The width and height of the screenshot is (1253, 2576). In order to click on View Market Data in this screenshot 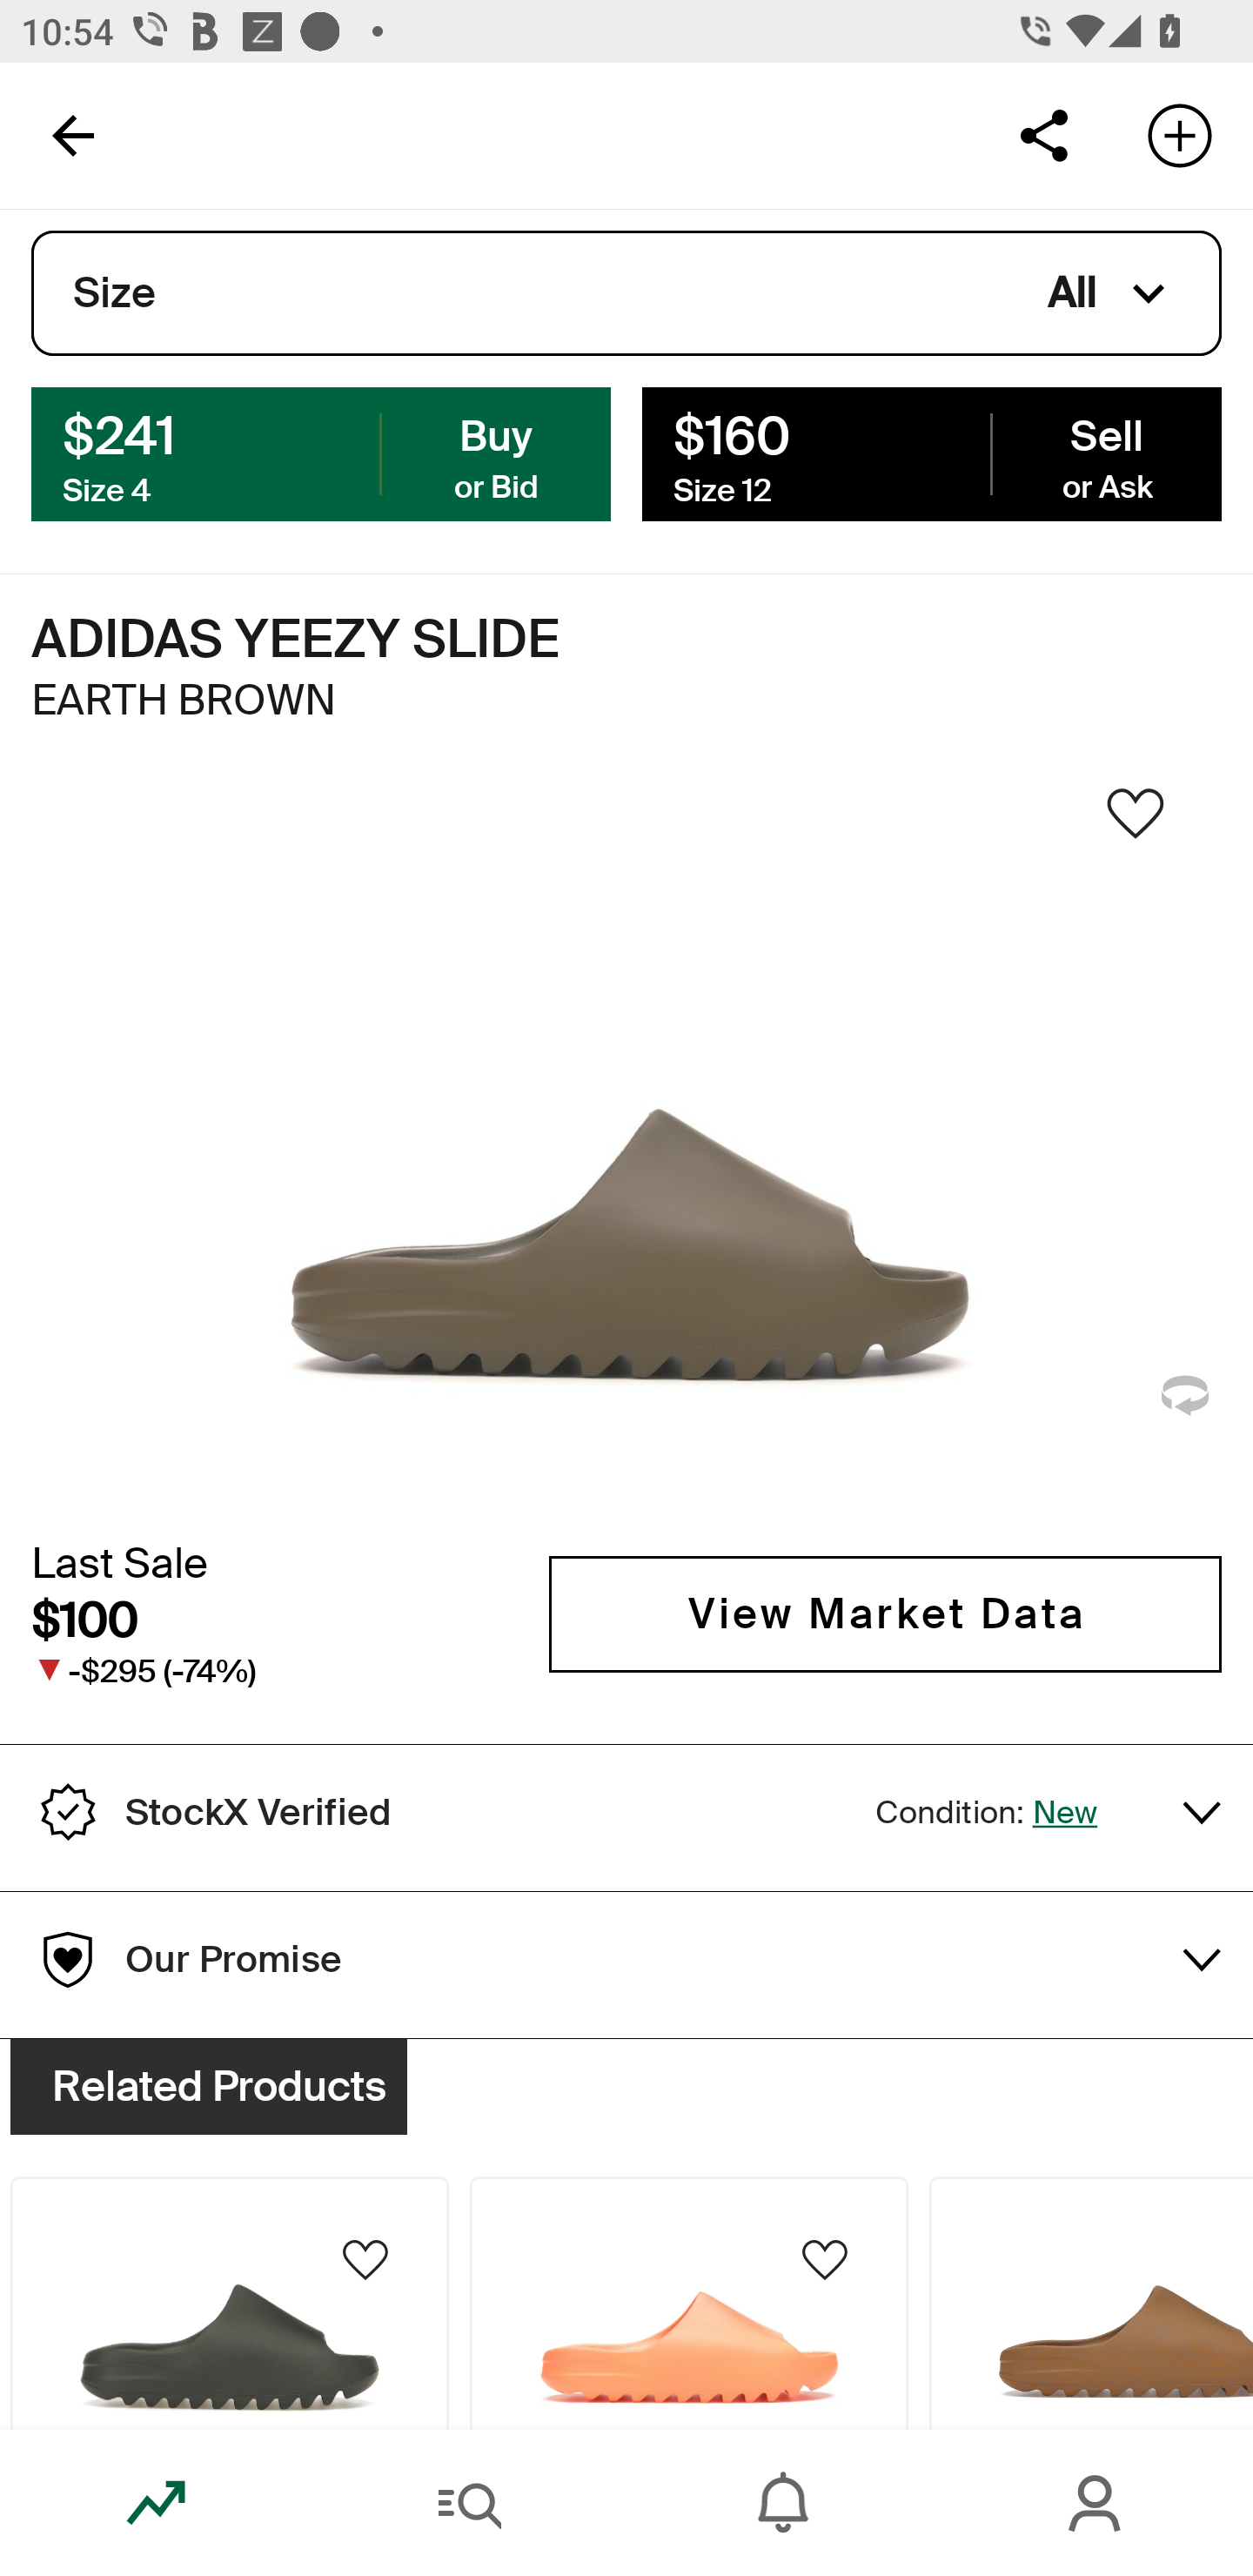, I will do `click(885, 1613)`.